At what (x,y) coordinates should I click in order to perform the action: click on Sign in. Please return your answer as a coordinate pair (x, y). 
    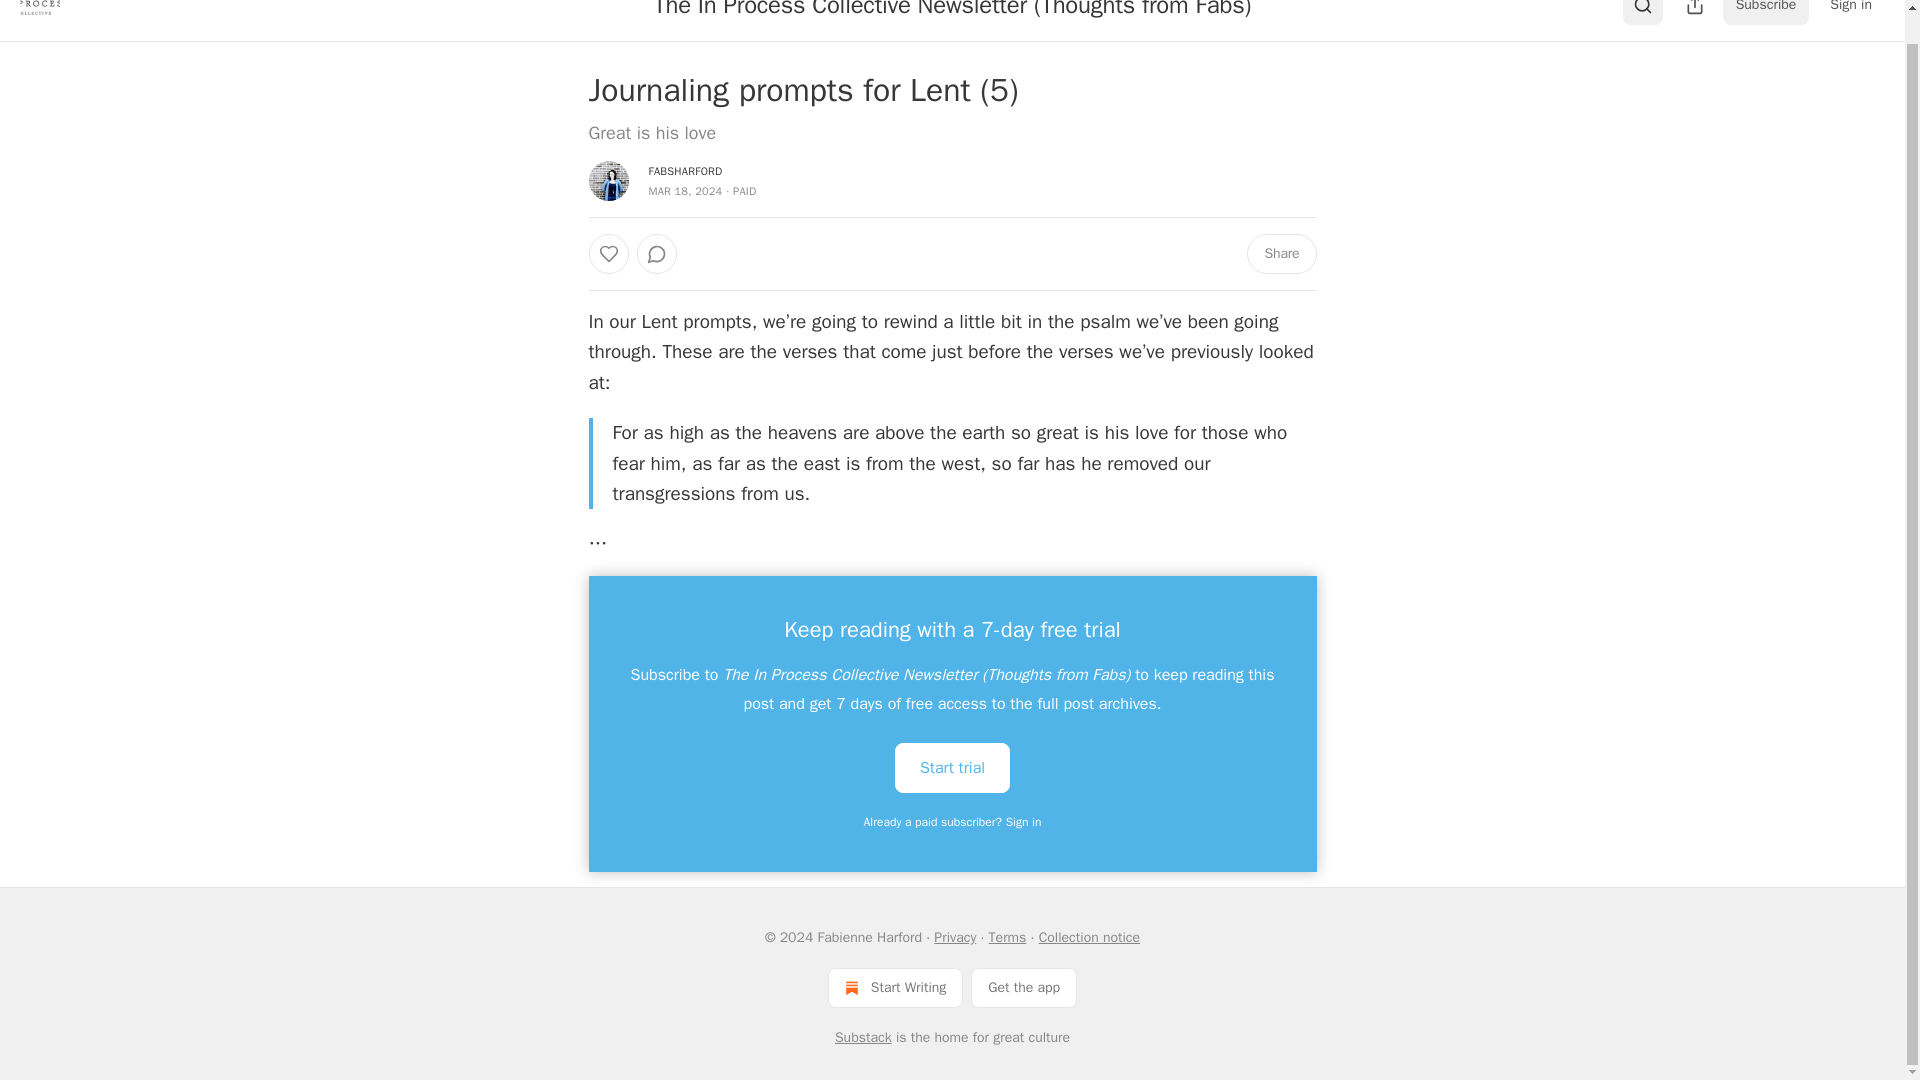
    Looking at the image, I should click on (1850, 12).